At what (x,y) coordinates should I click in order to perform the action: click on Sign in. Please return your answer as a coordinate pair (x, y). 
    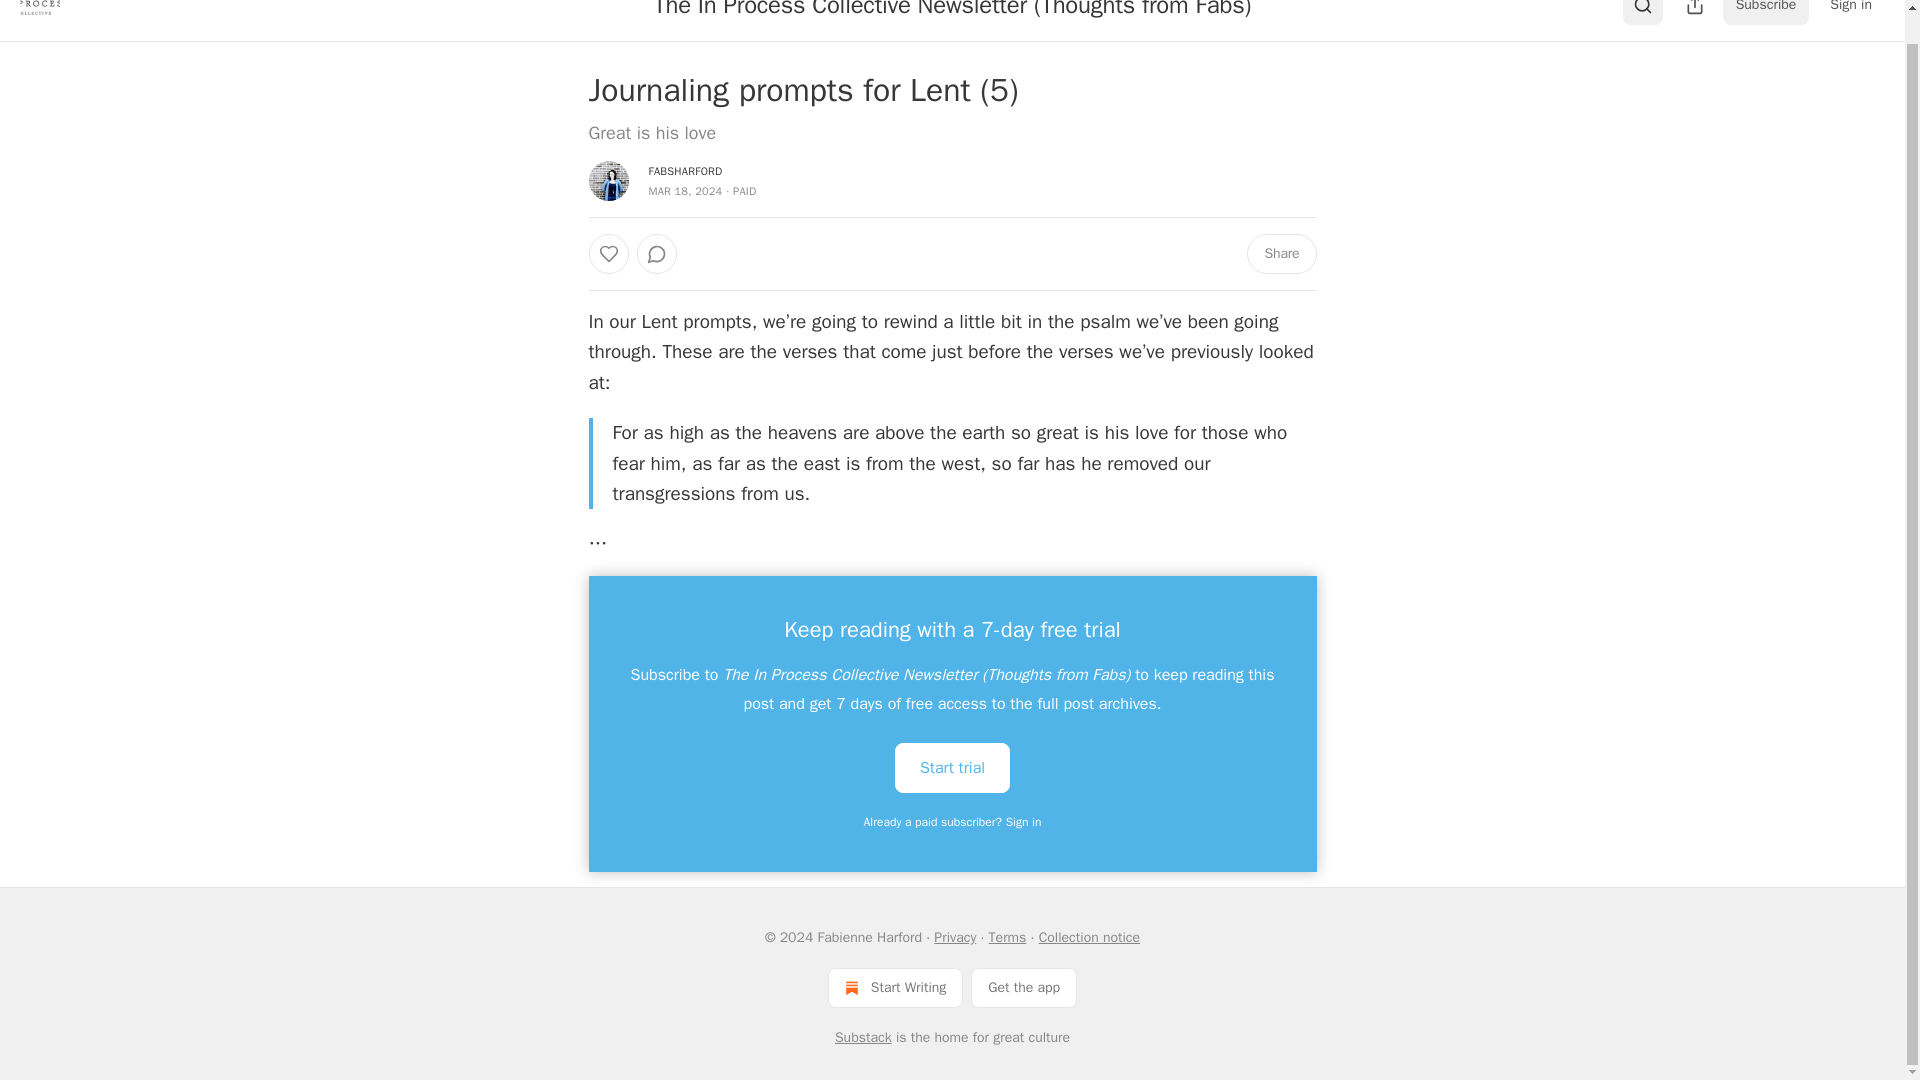
    Looking at the image, I should click on (1850, 12).